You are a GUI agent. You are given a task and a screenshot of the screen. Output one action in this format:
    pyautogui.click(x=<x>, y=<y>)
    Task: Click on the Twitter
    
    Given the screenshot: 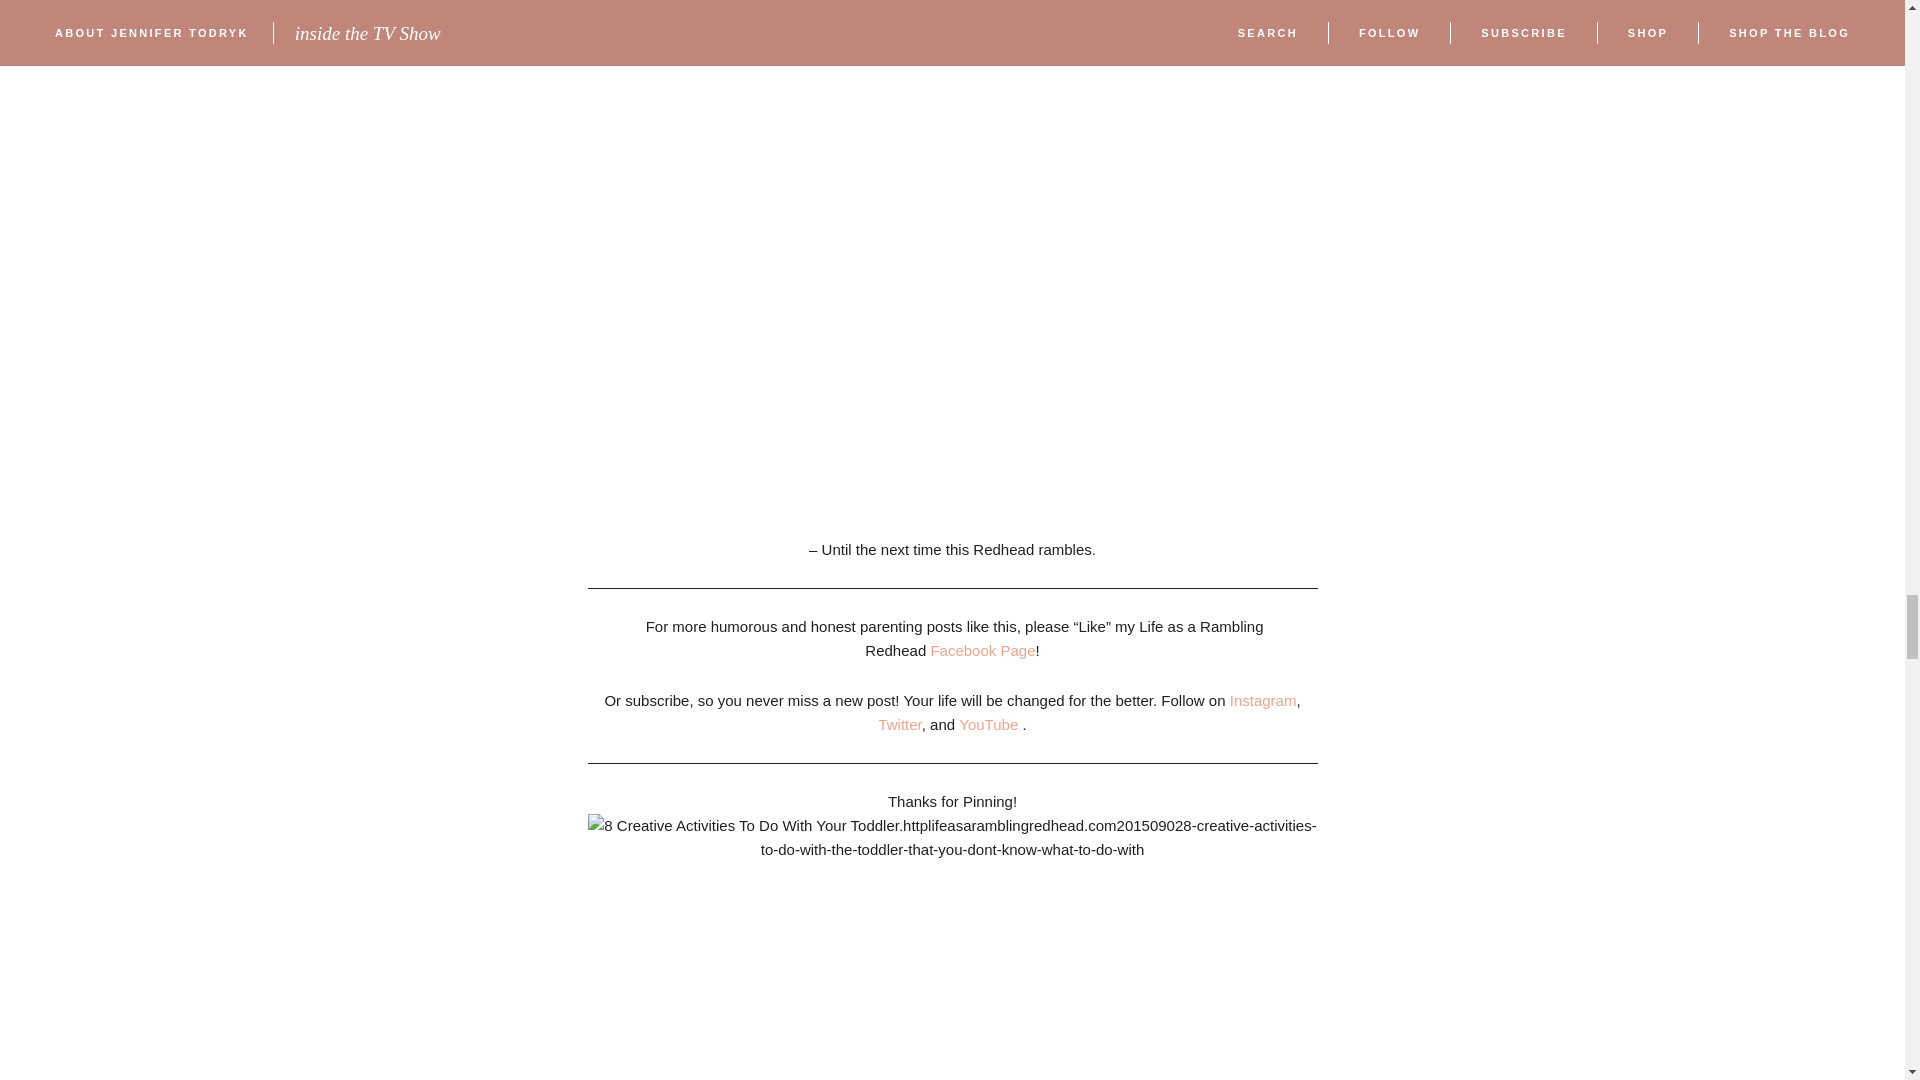 What is the action you would take?
    pyautogui.click(x=899, y=724)
    